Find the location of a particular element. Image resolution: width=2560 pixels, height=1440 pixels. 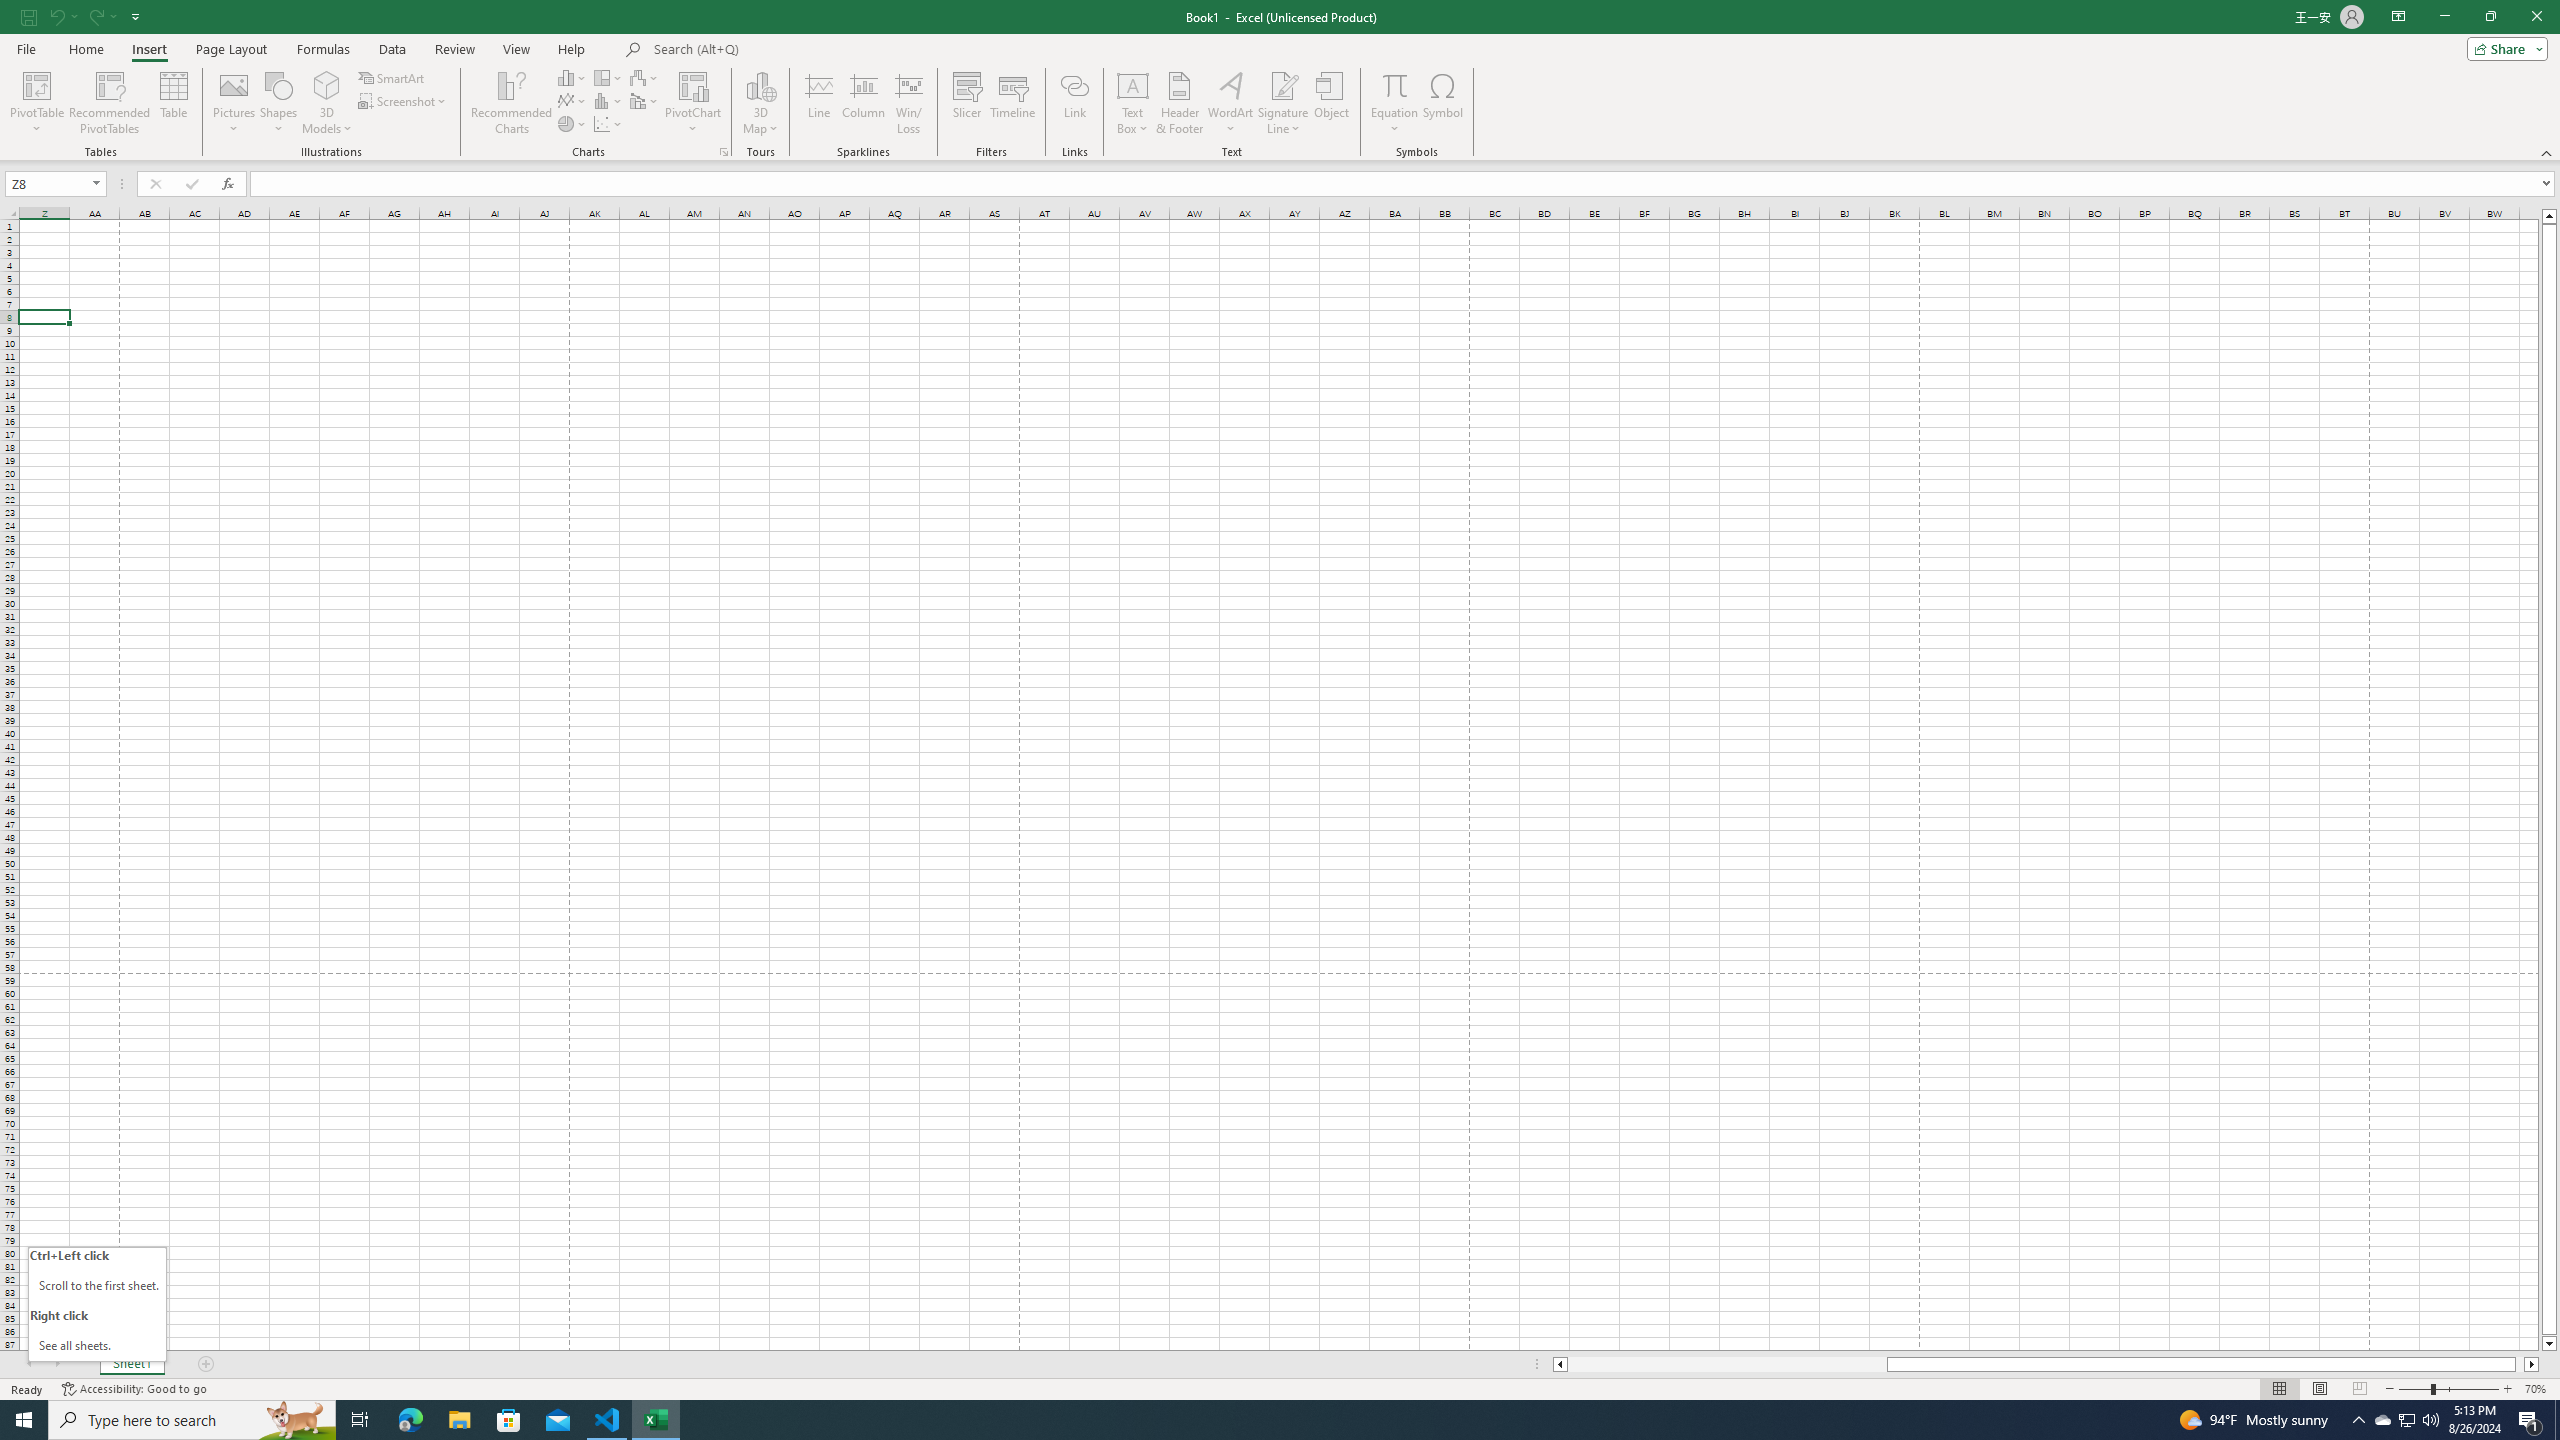

Insert Scatter (X, Y) or Bubble Chart is located at coordinates (609, 124).